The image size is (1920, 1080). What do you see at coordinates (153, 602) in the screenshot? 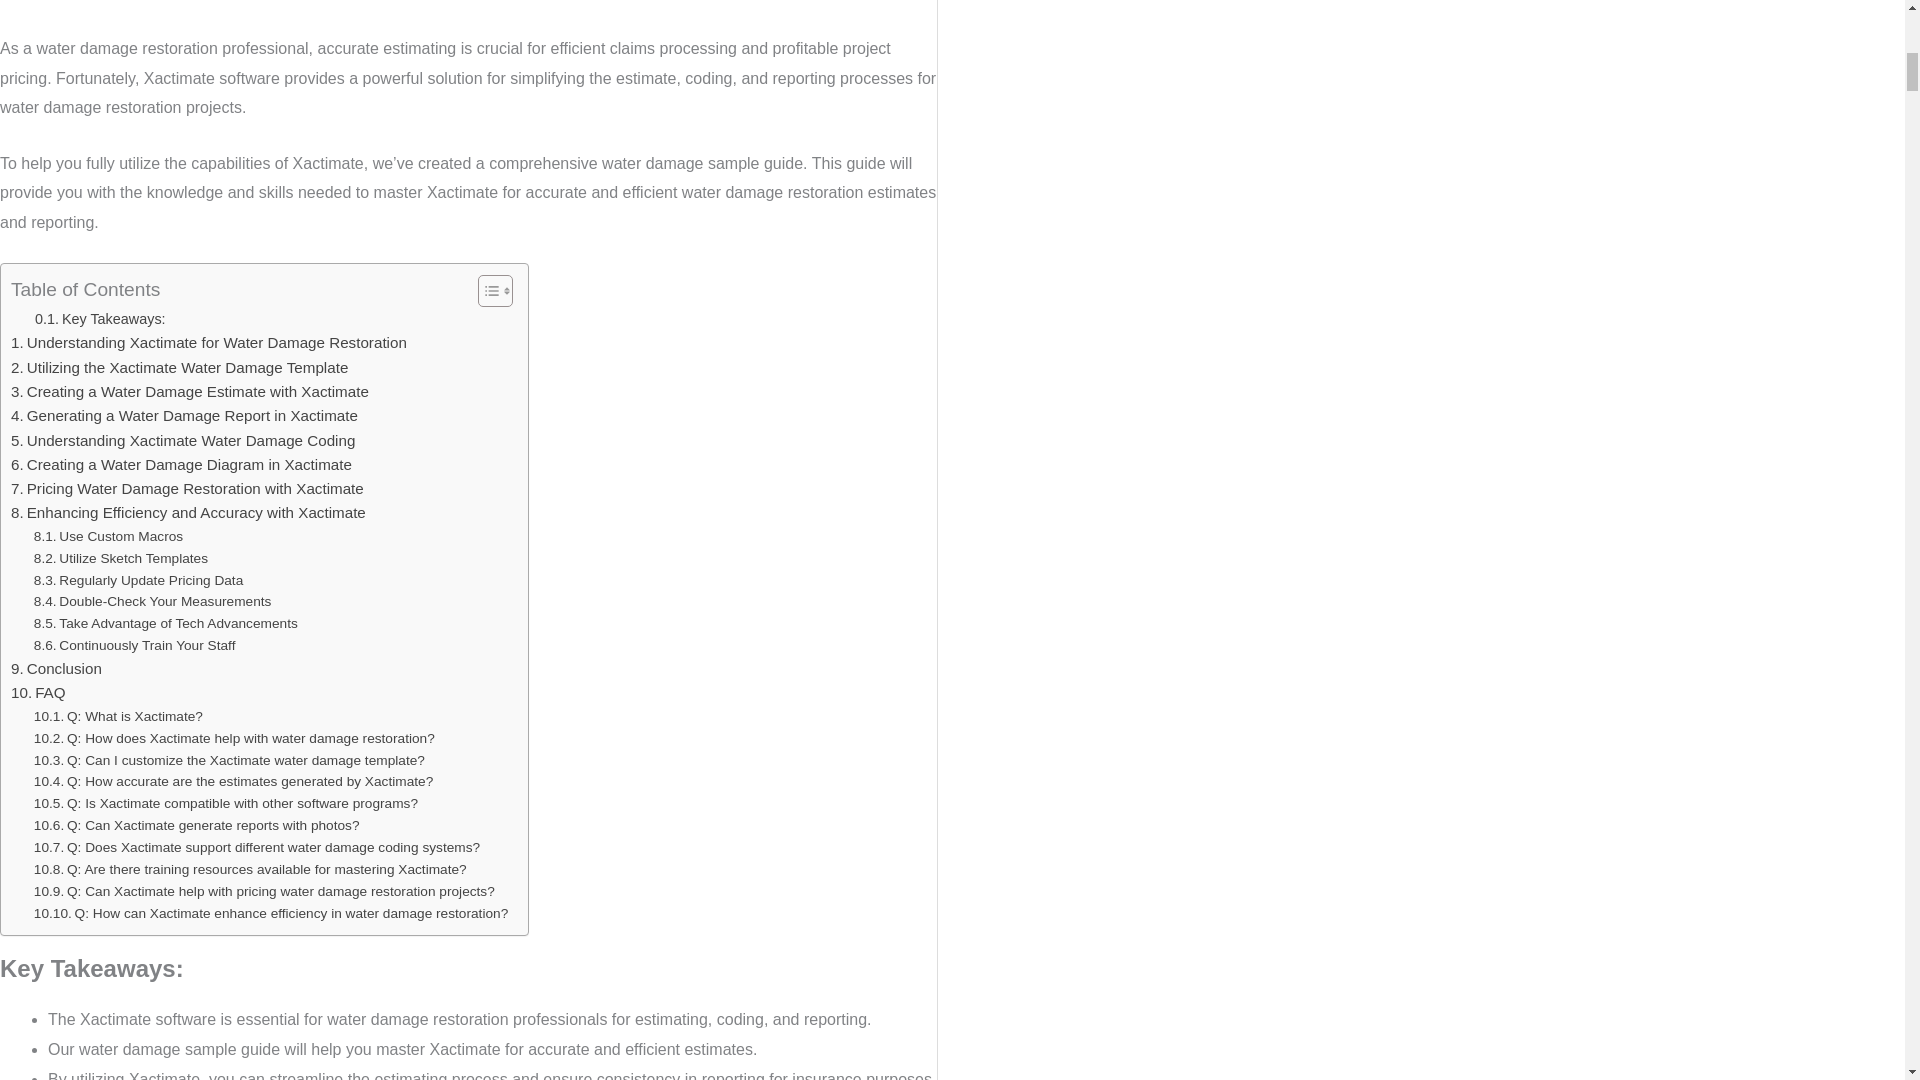
I see `Double-Check Your Measurements` at bounding box center [153, 602].